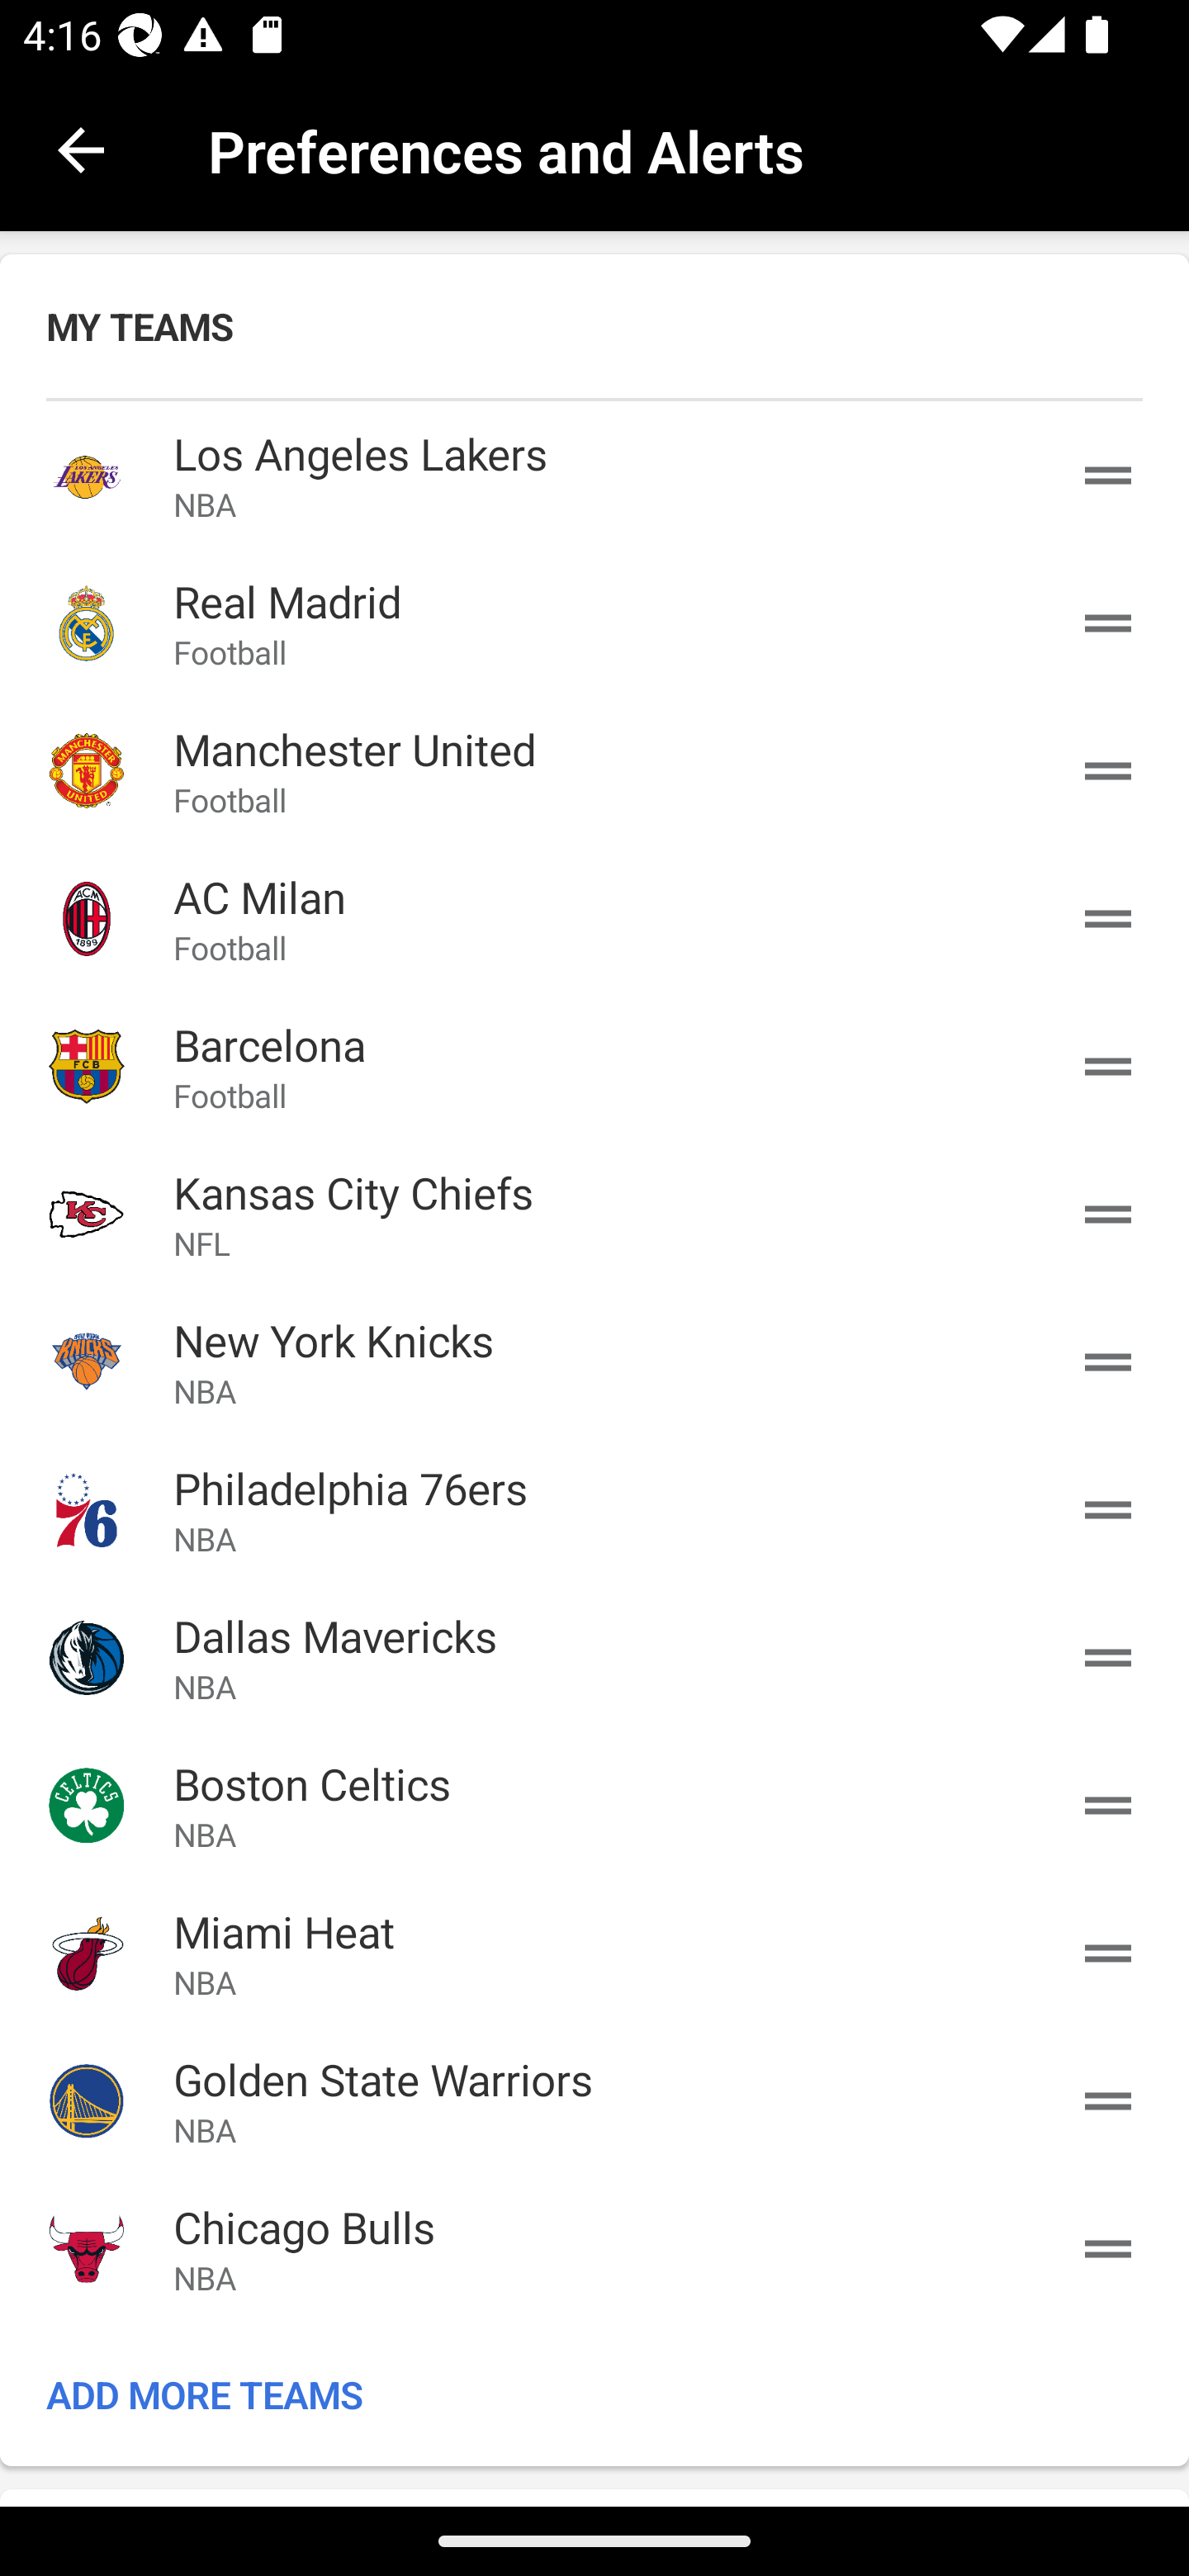 The height and width of the screenshot is (2576, 1189). What do you see at coordinates (594, 2249) in the screenshot?
I see `Chicago Bulls Chicago Bulls Chicago Bulls NBA NBA` at bounding box center [594, 2249].